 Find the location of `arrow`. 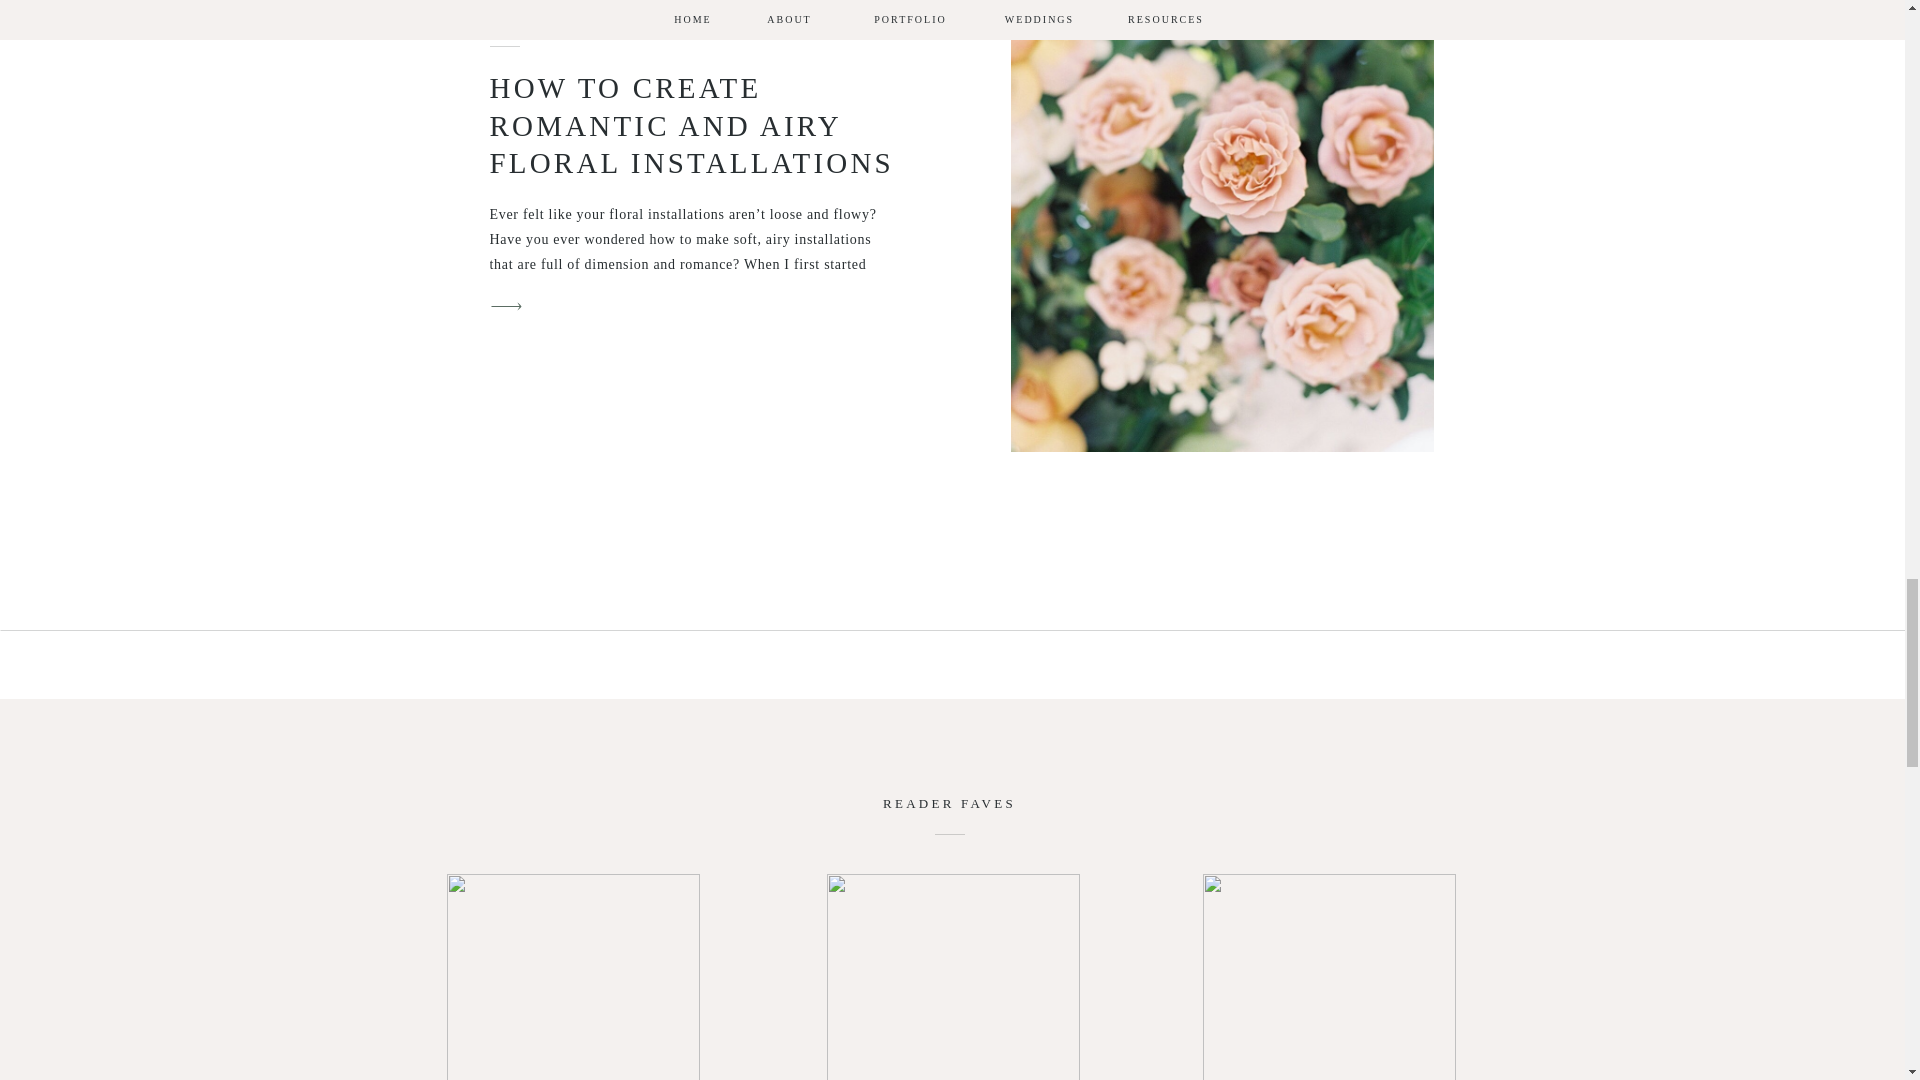

arrow is located at coordinates (506, 306).